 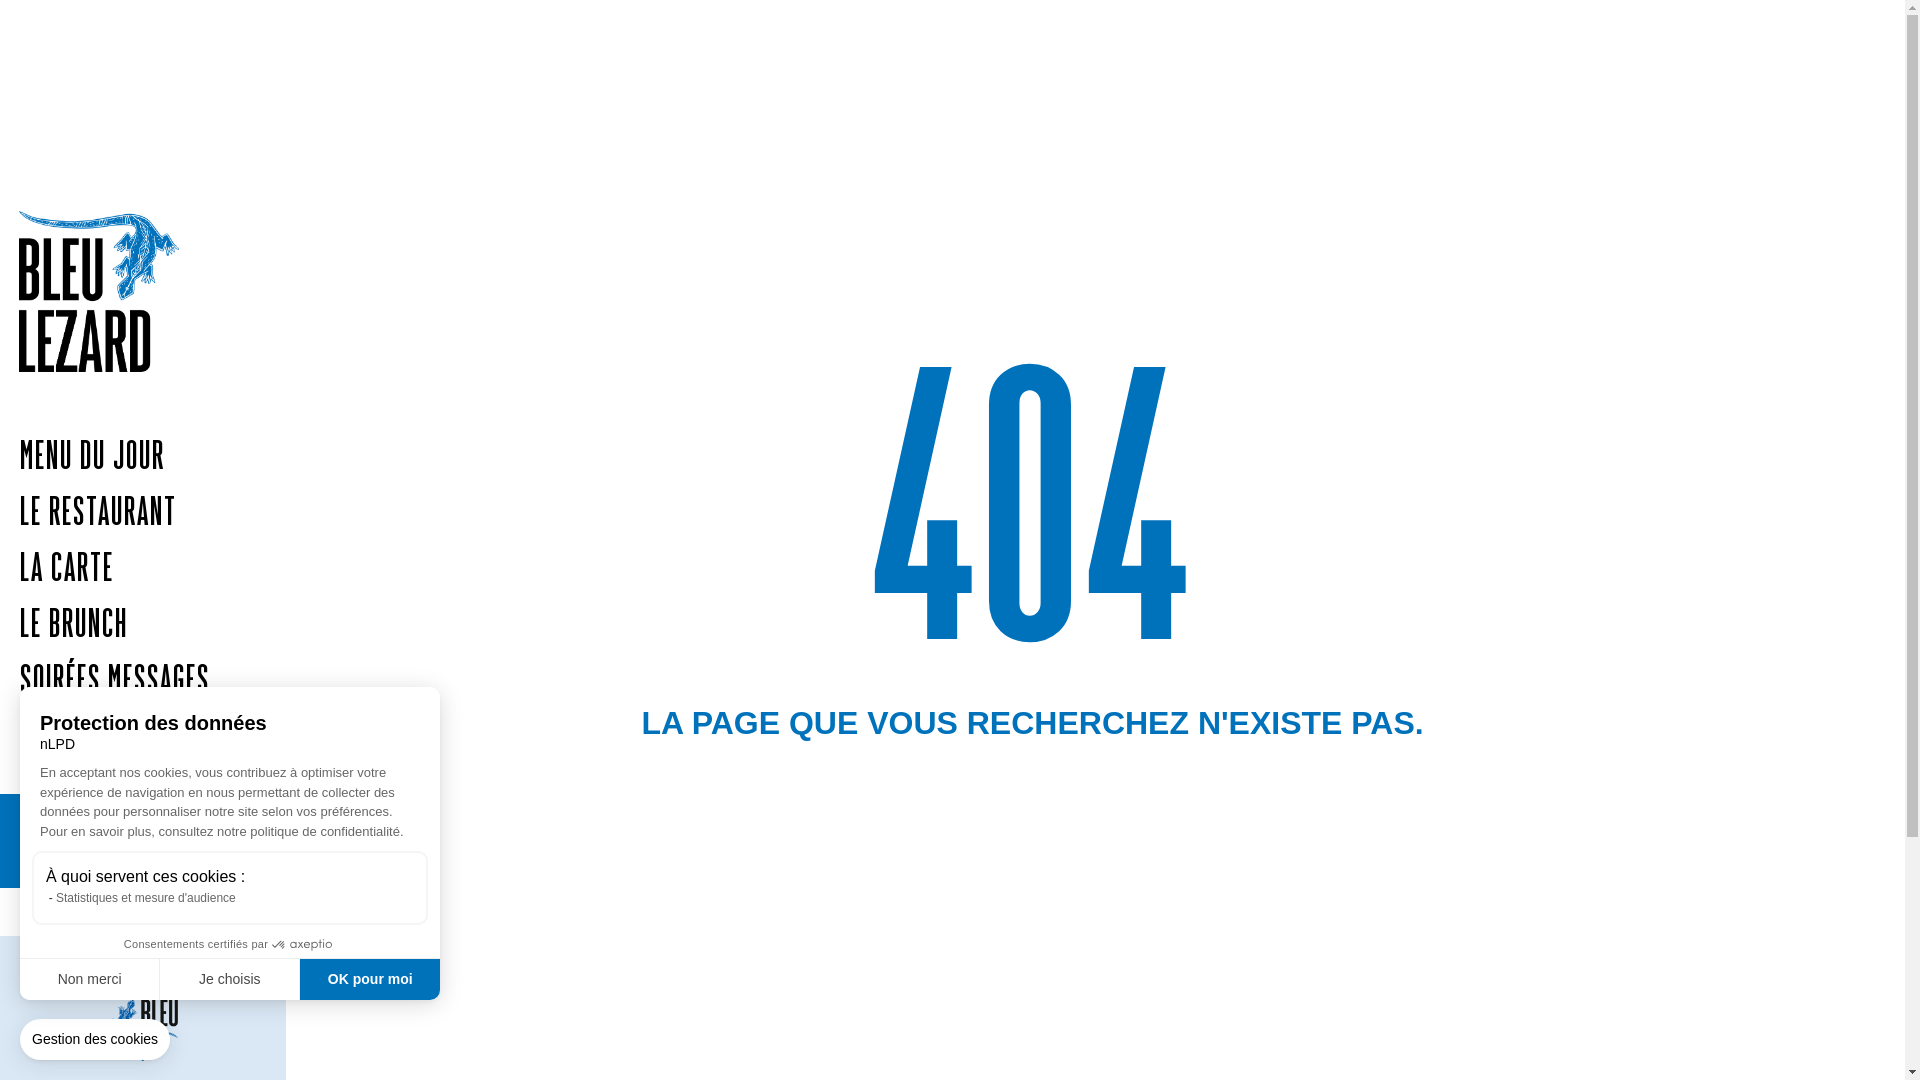 What do you see at coordinates (143, 627) in the screenshot?
I see `LE BRUNCH` at bounding box center [143, 627].